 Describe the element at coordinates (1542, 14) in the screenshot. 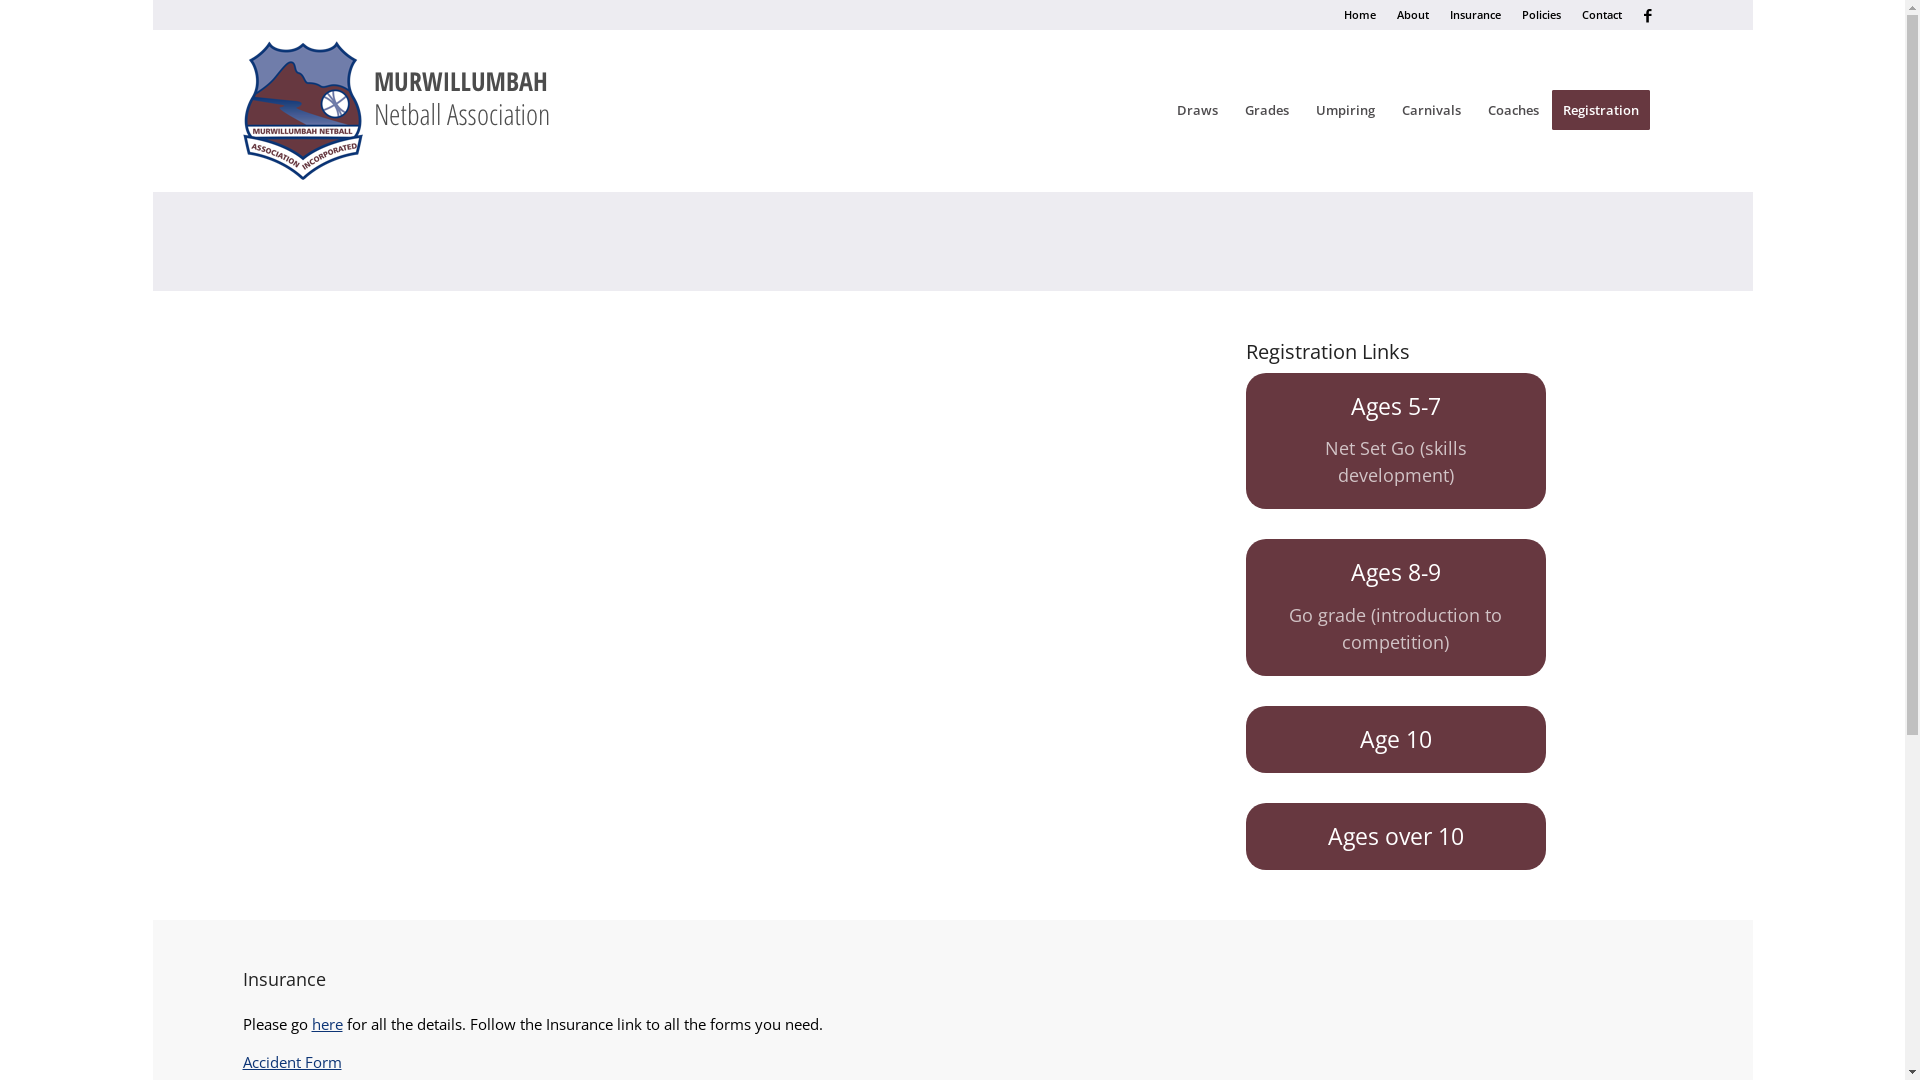

I see `Policies` at that location.